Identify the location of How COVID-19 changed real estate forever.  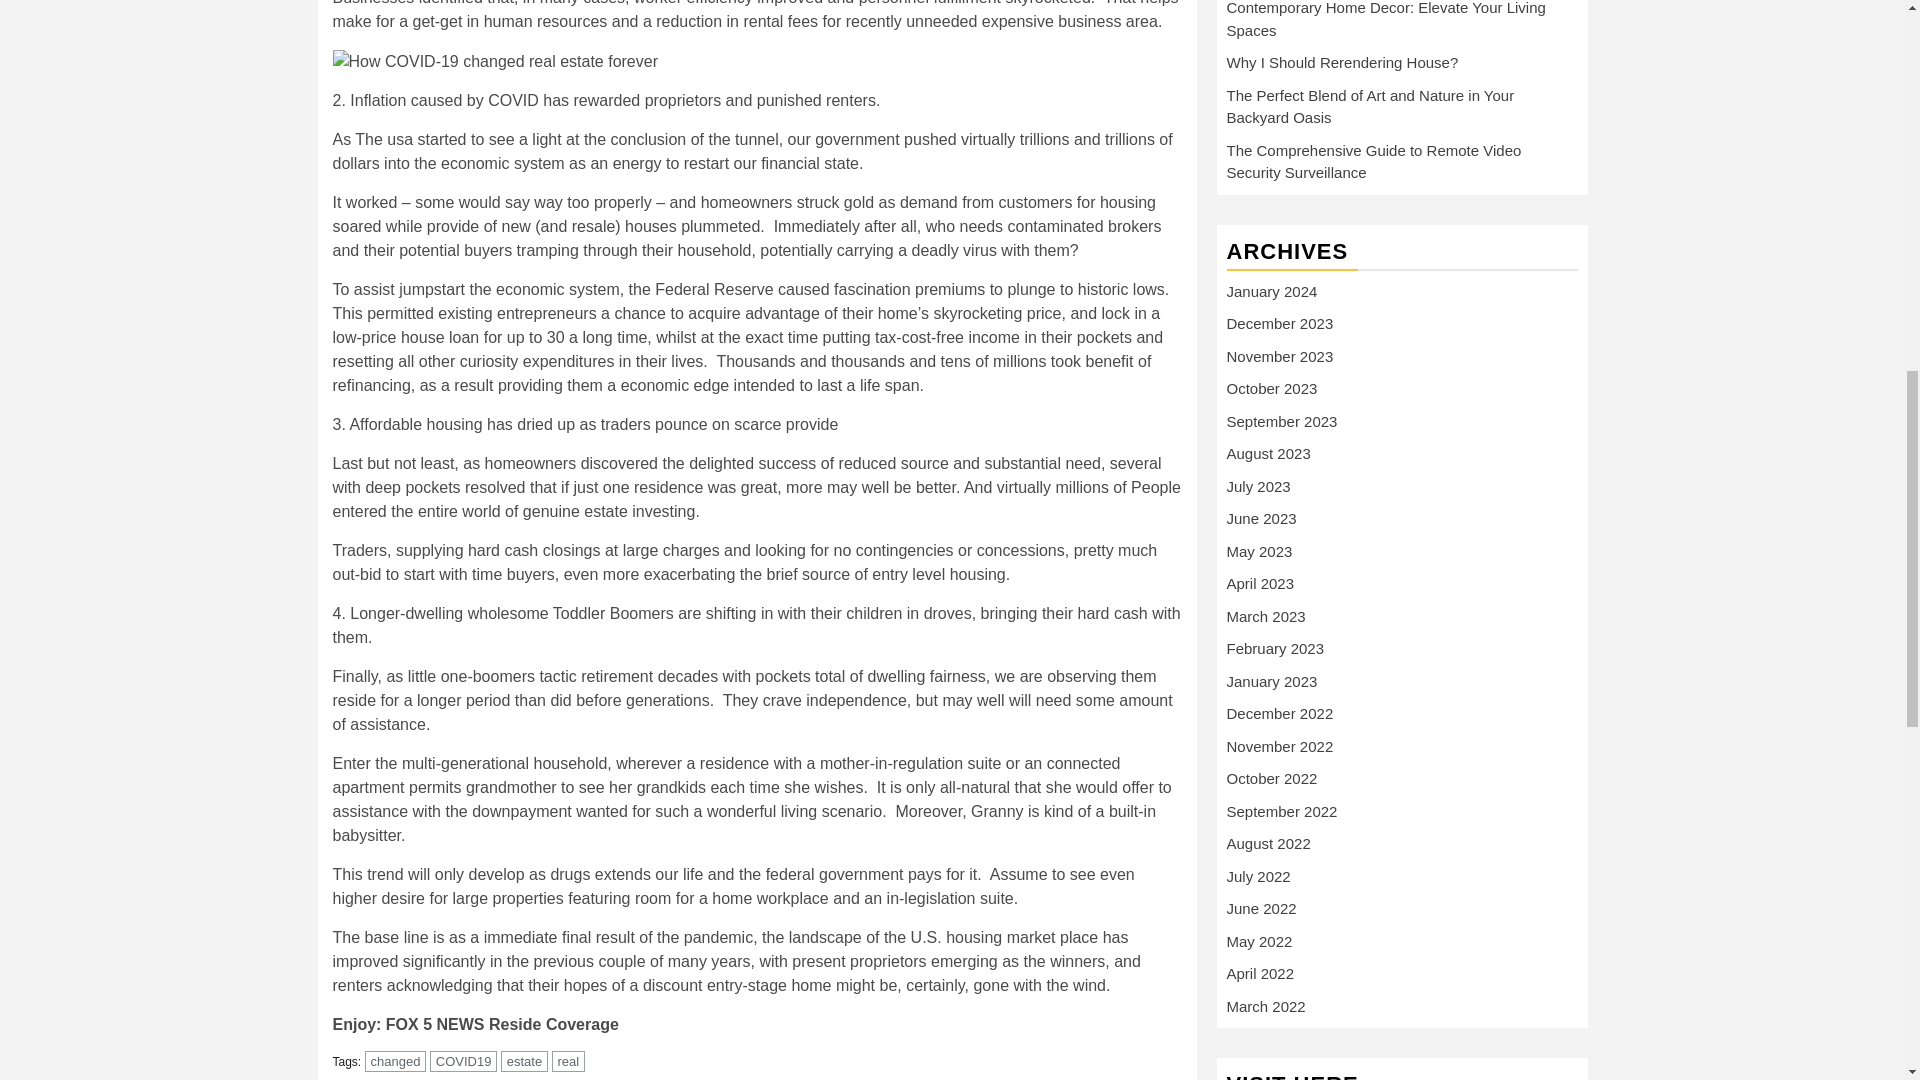
(494, 62).